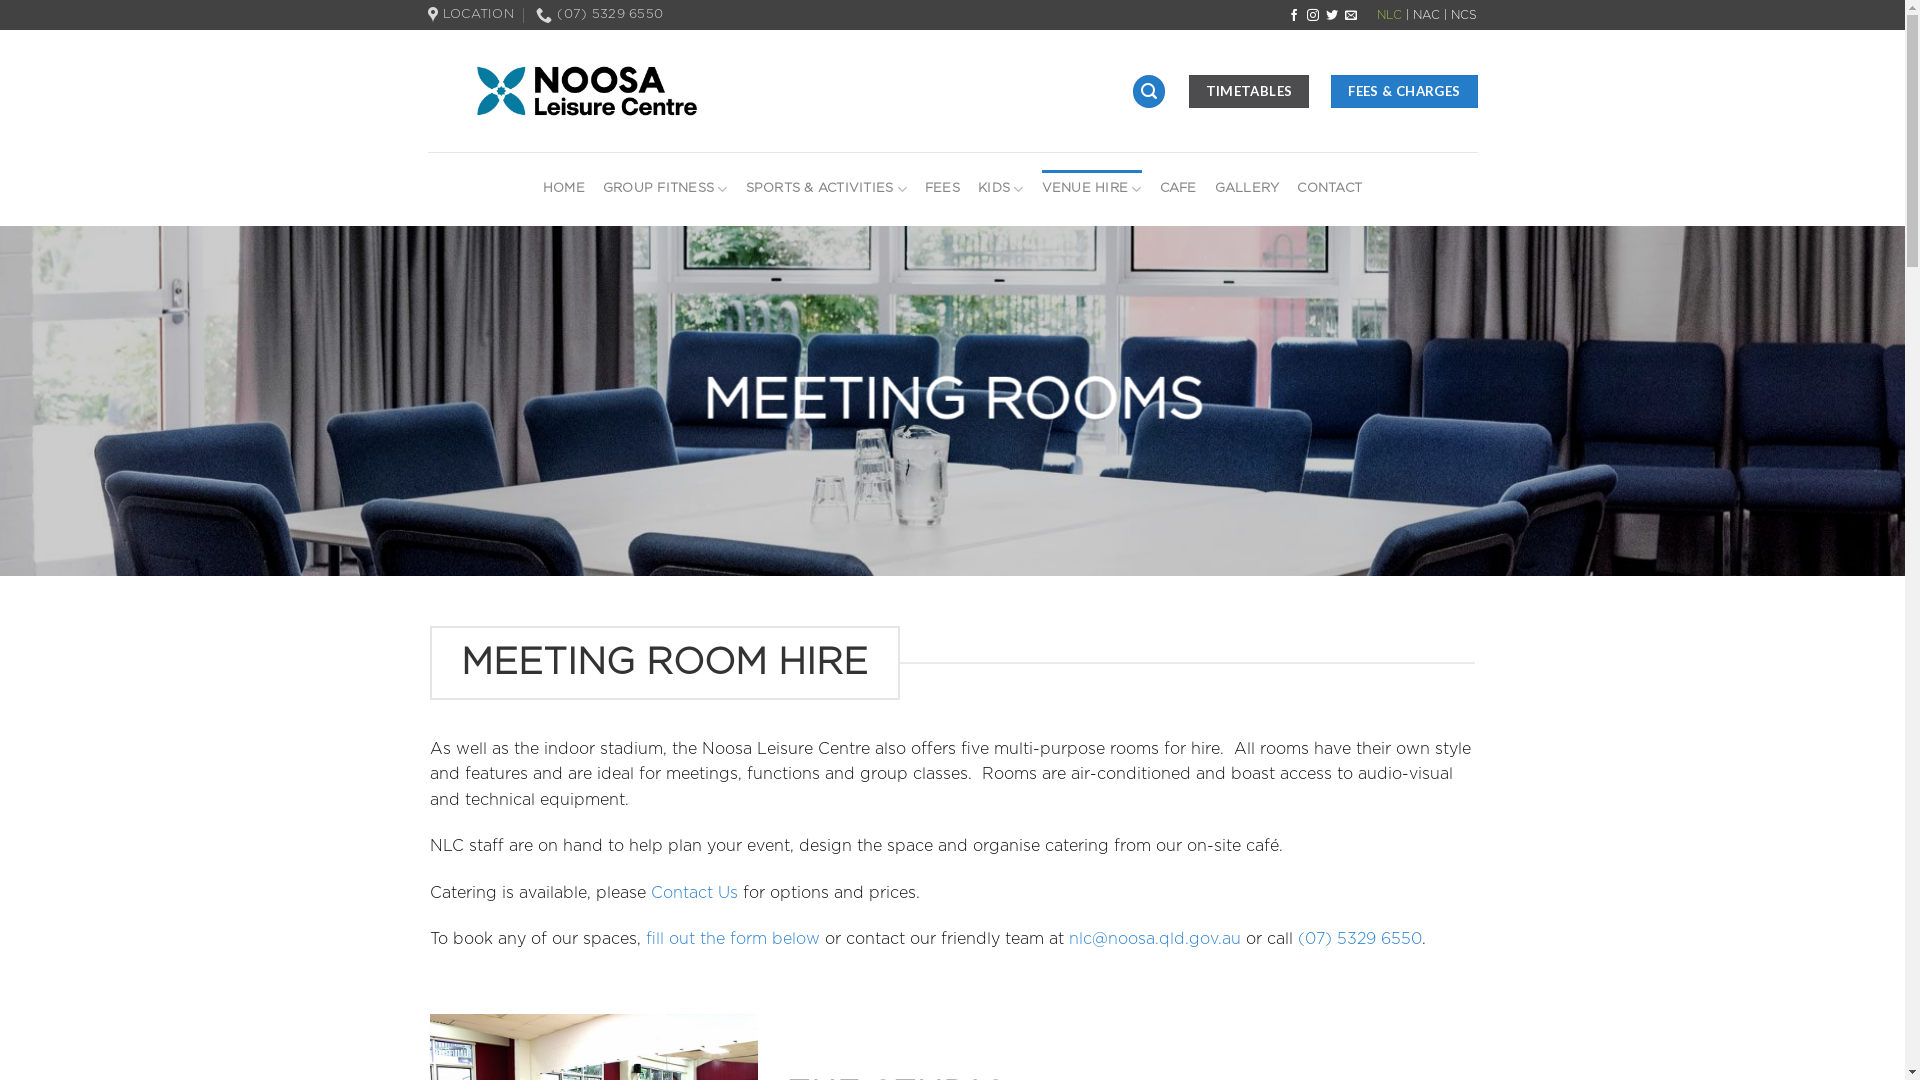  Describe the element at coordinates (1330, 189) in the screenshot. I see `CONTACT` at that location.